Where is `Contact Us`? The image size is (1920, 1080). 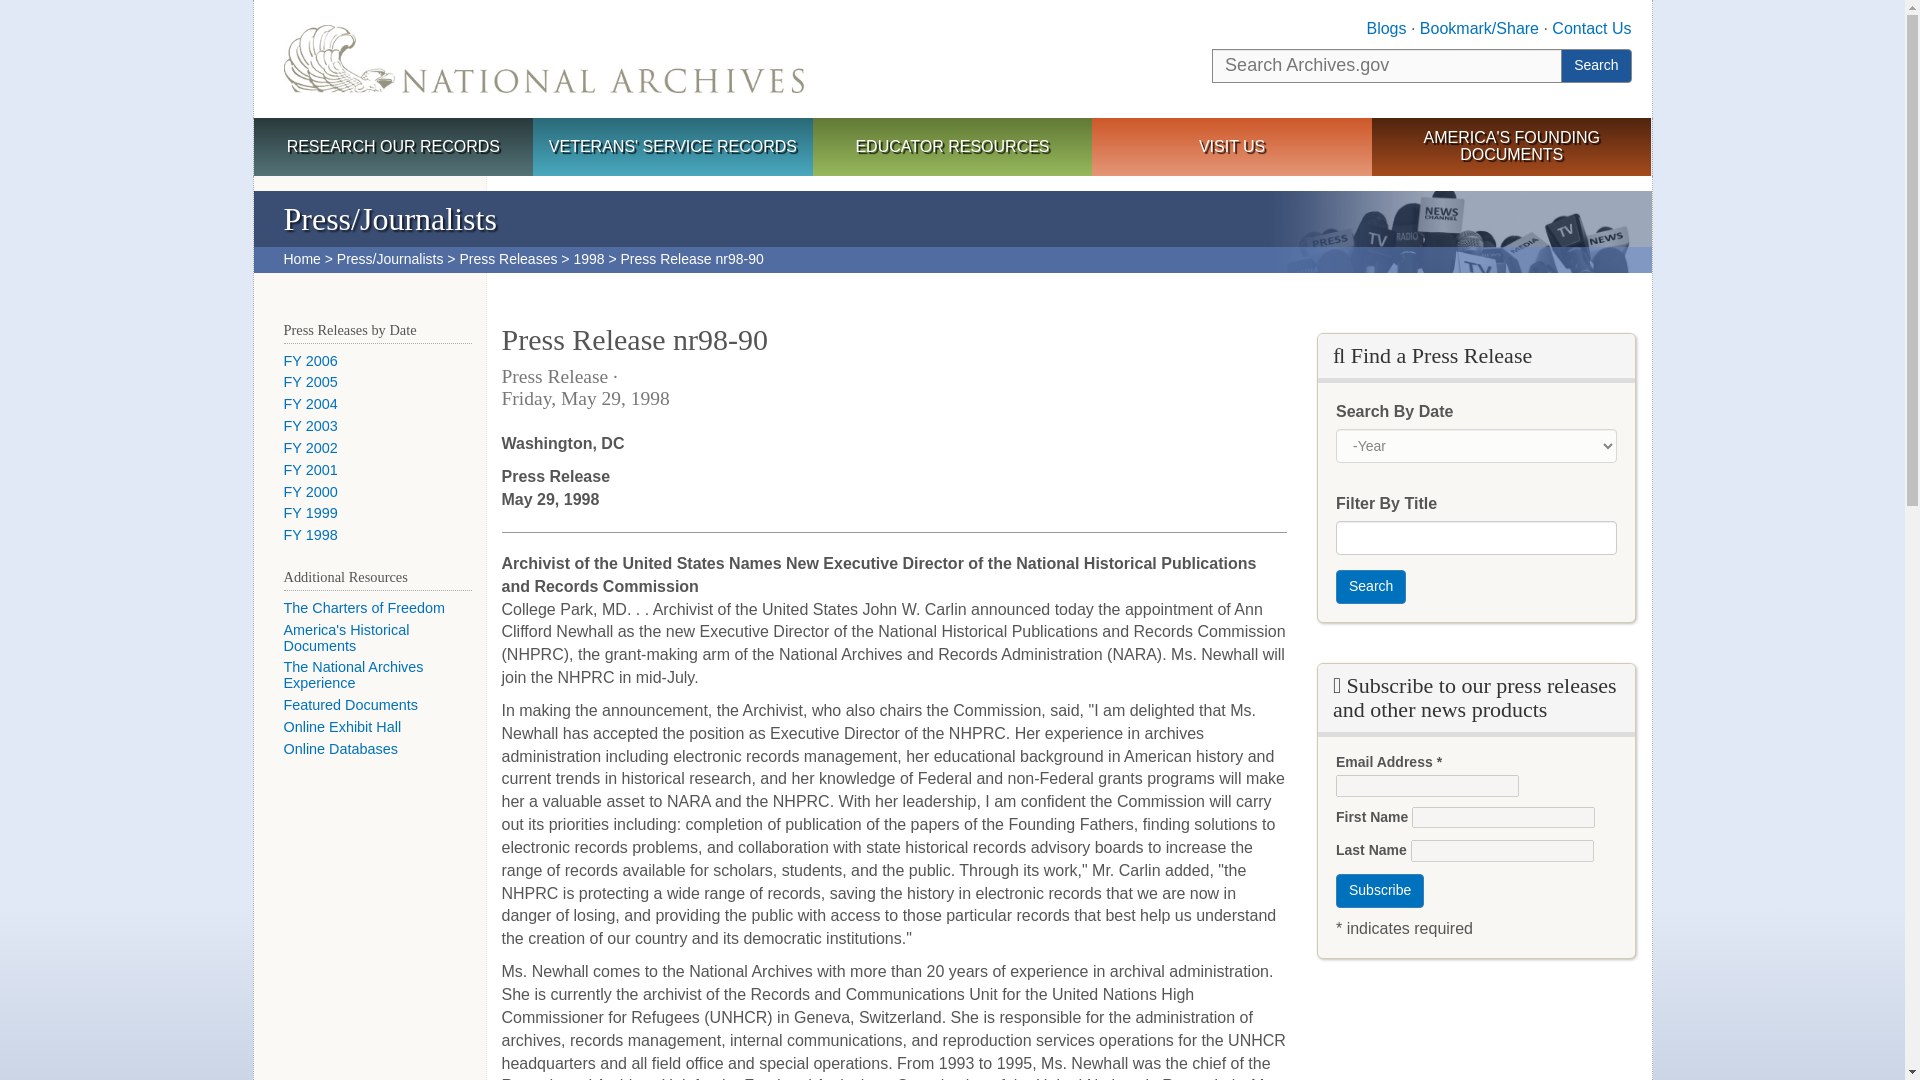 Contact Us is located at coordinates (1590, 28).